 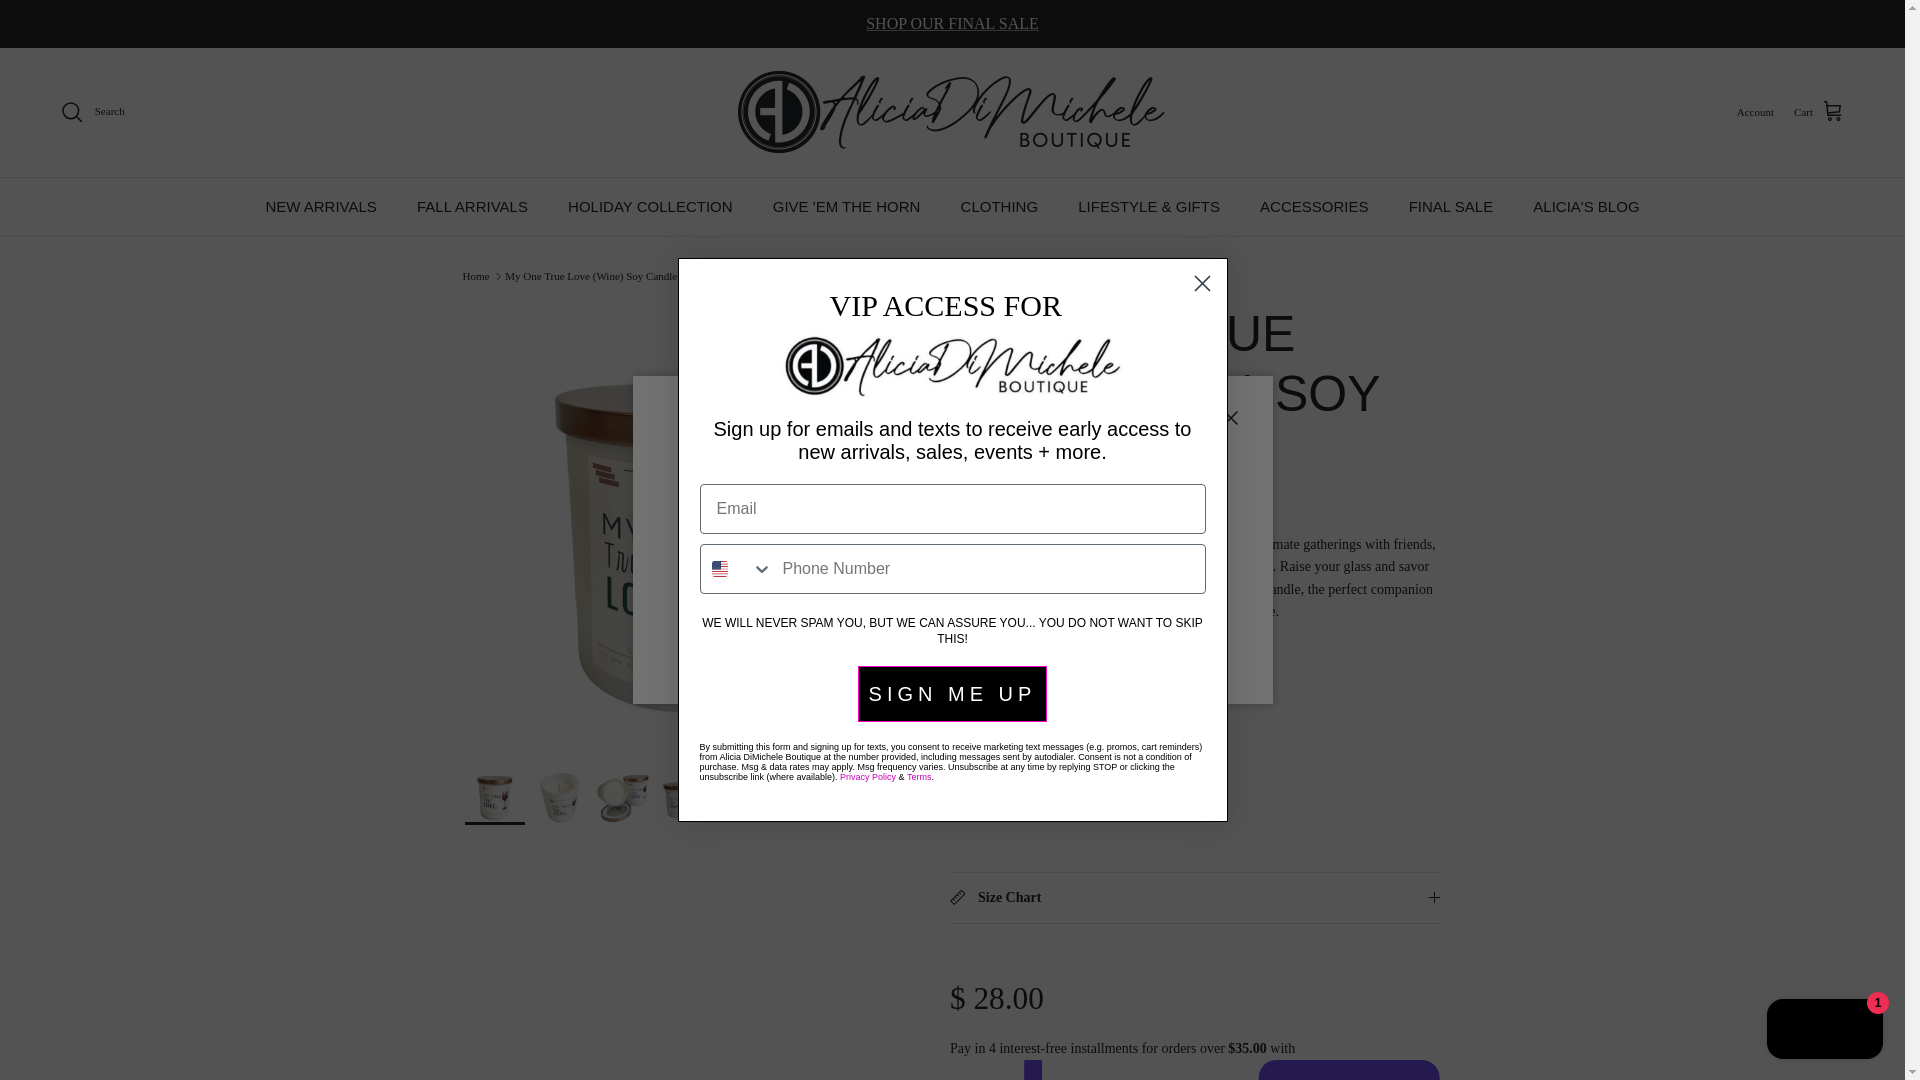 What do you see at coordinates (650, 207) in the screenshot?
I see `HOLIDAY COLLECTION` at bounding box center [650, 207].